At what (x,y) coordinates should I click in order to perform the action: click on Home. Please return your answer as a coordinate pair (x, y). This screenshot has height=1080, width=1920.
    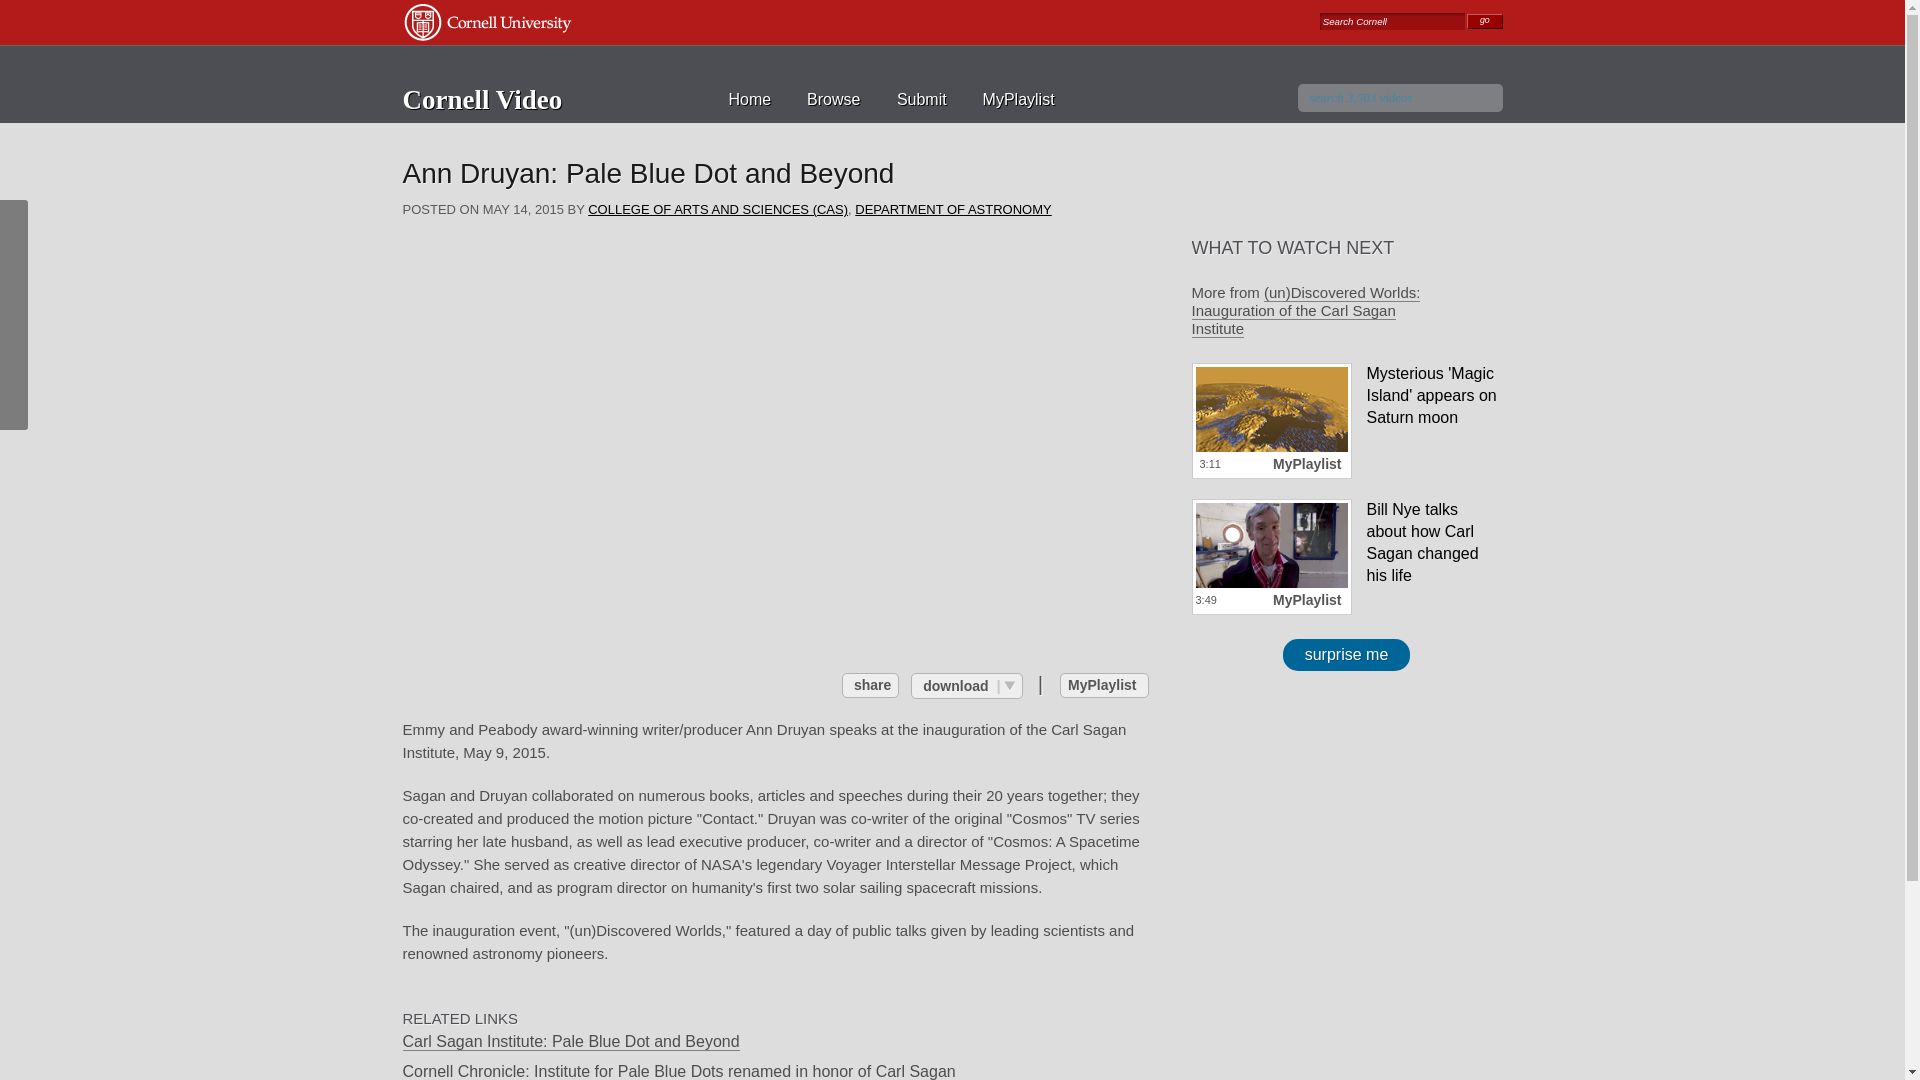
    Looking at the image, I should click on (749, 99).